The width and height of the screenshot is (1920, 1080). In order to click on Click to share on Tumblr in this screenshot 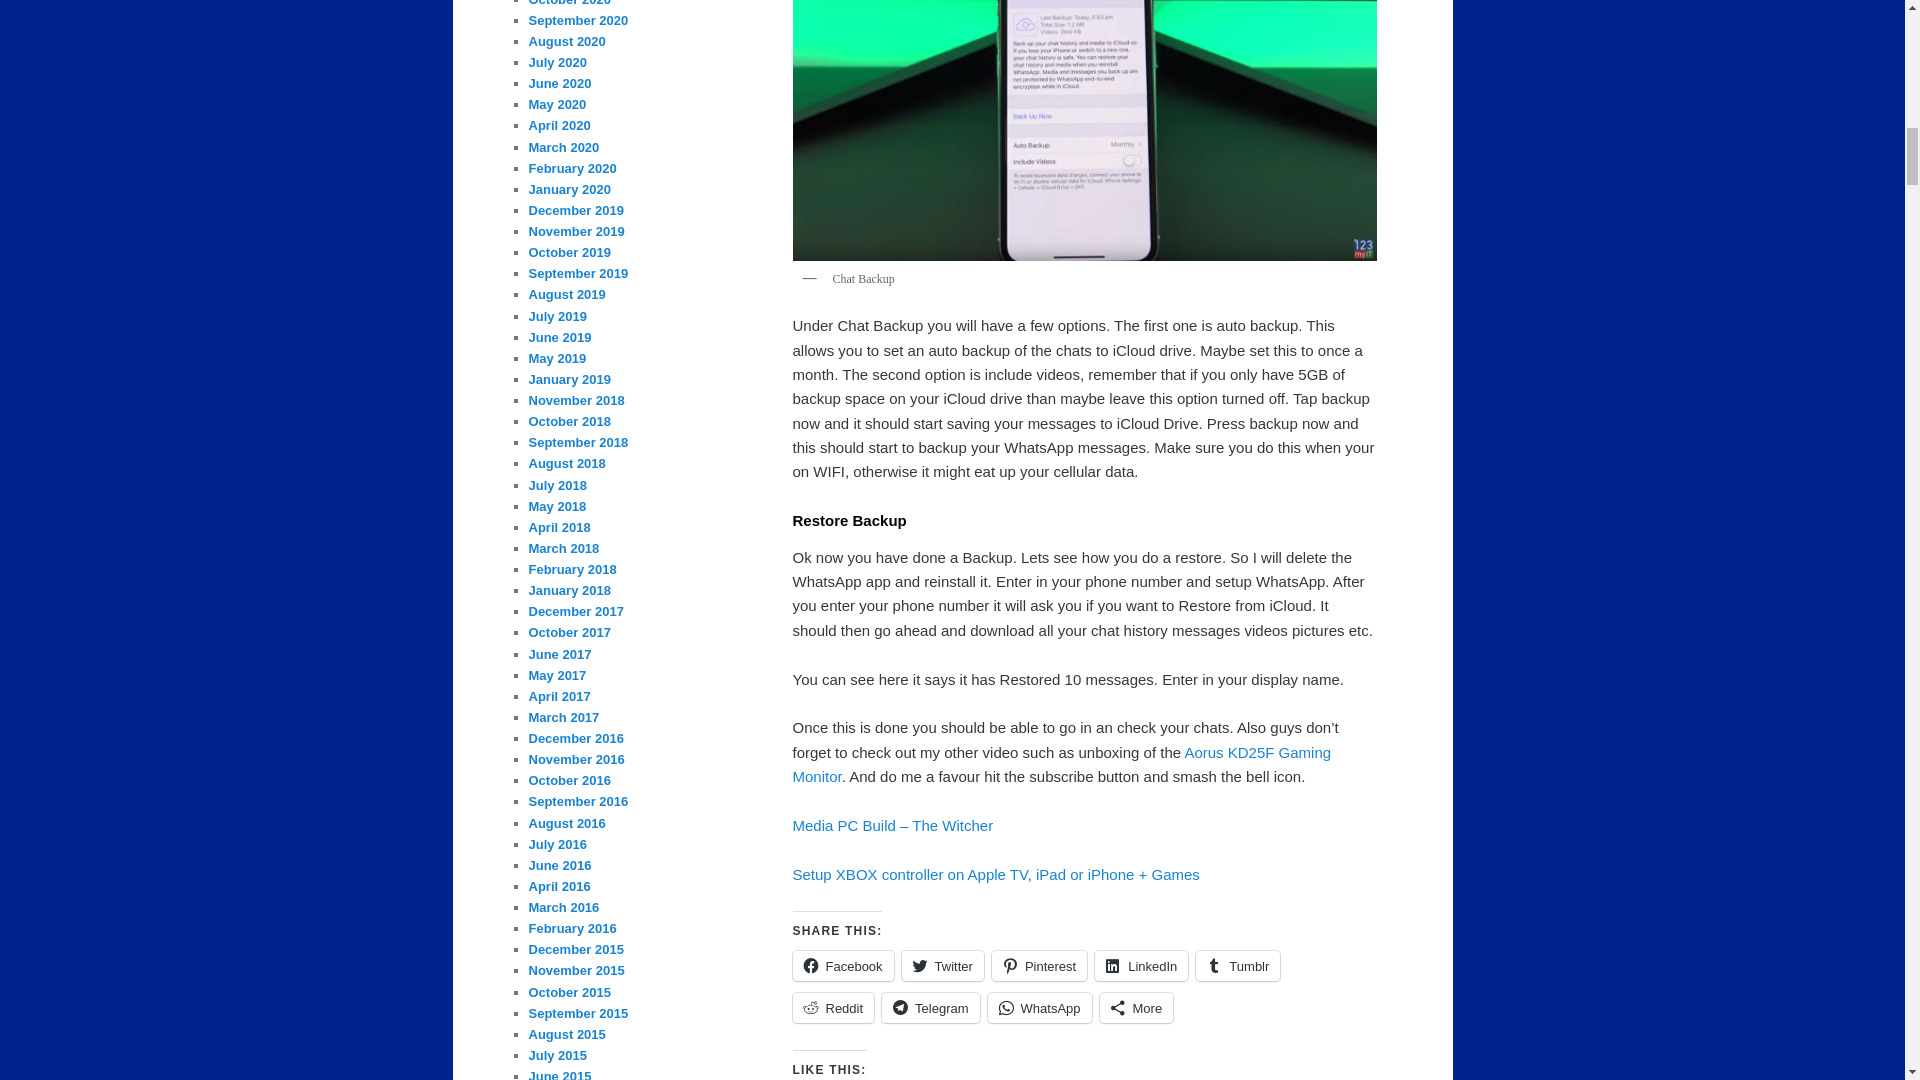, I will do `click(1238, 966)`.